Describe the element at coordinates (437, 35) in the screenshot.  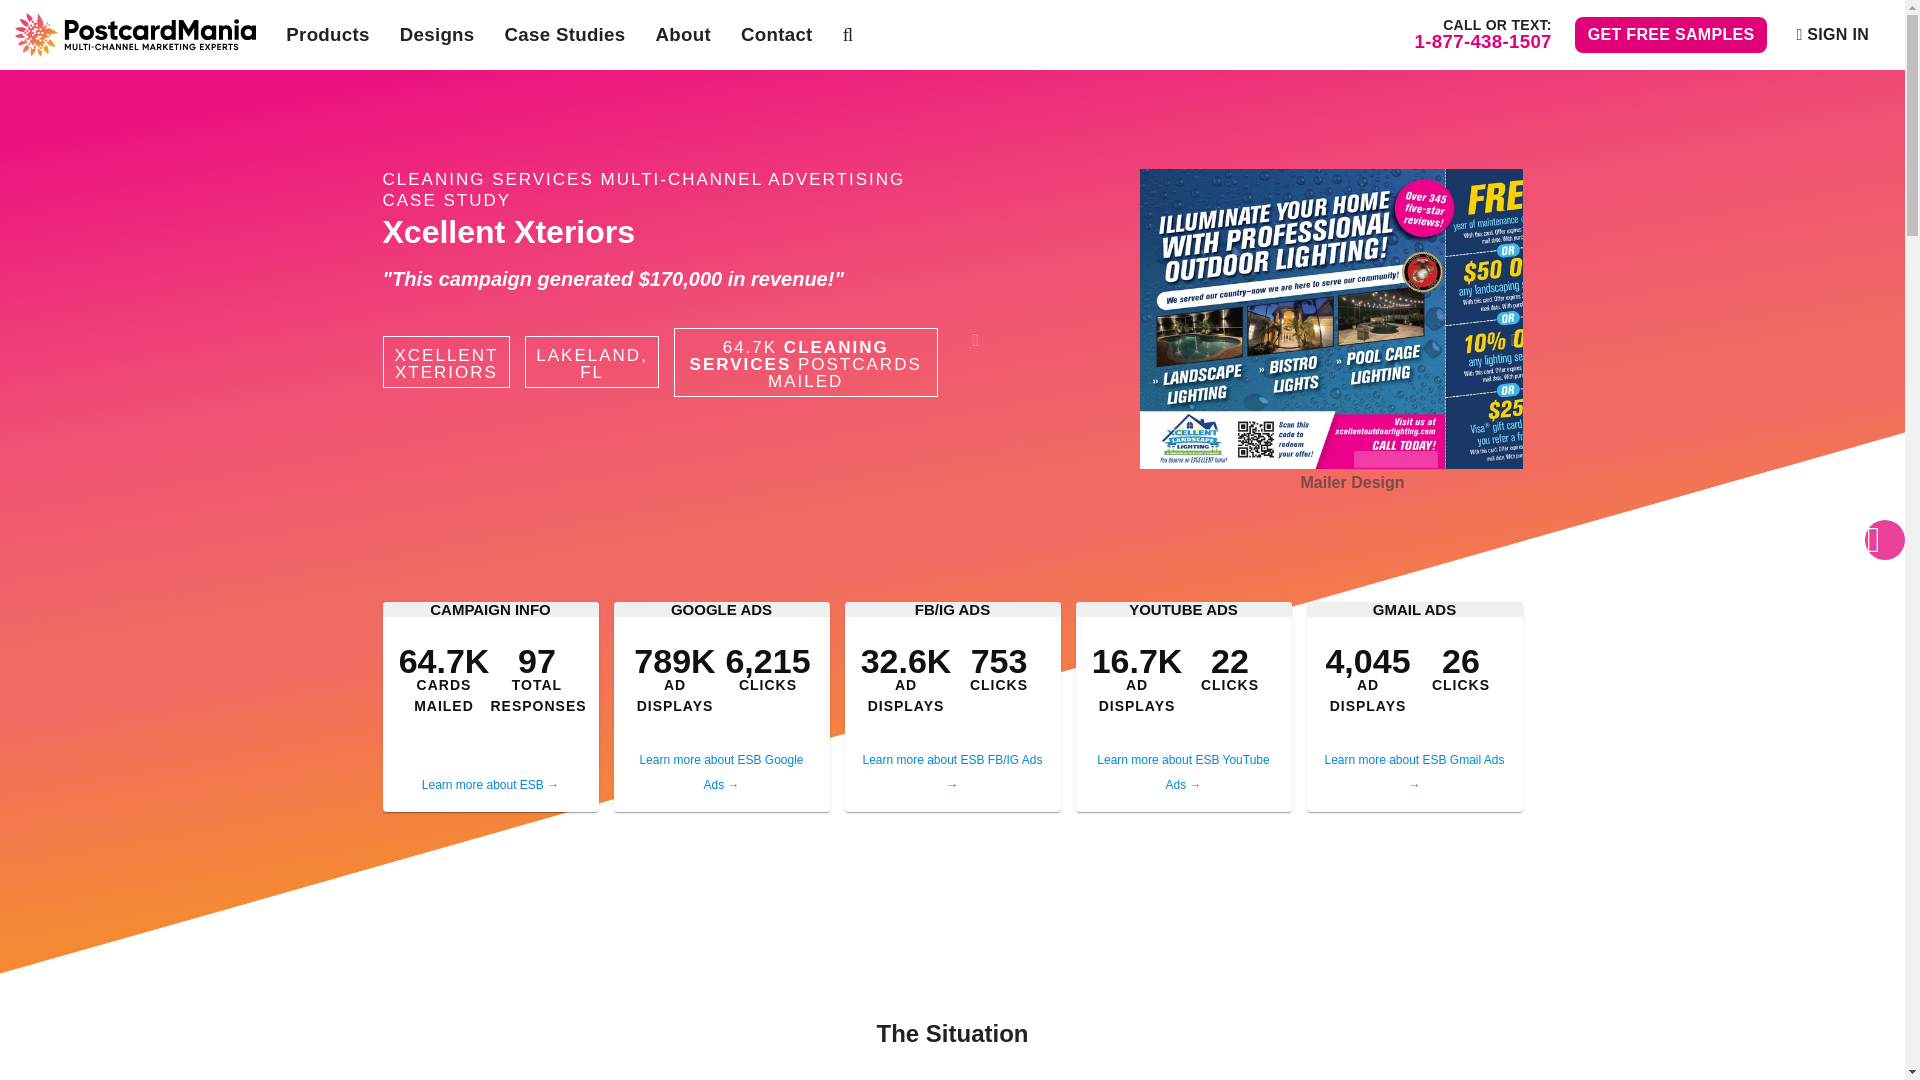
I see `Designs` at that location.